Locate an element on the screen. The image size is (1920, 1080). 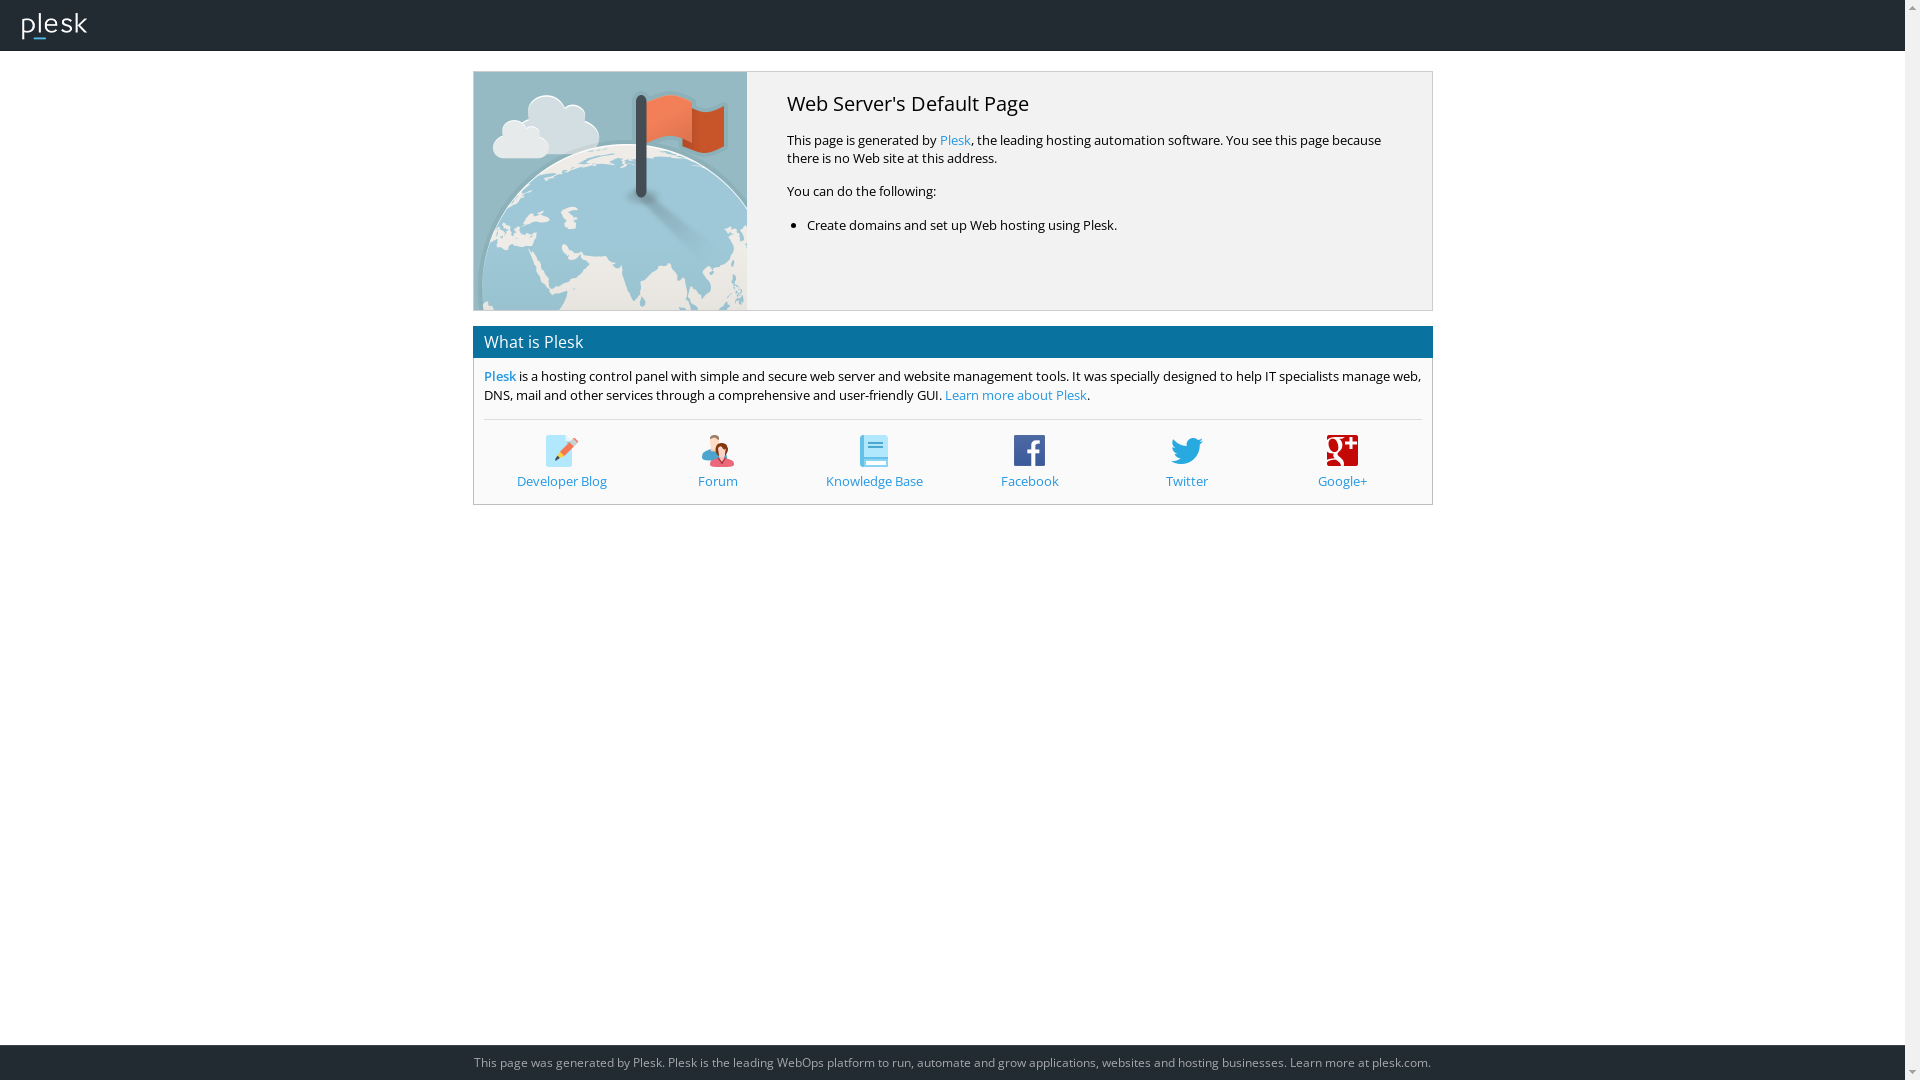
Developer Blog is located at coordinates (562, 462).